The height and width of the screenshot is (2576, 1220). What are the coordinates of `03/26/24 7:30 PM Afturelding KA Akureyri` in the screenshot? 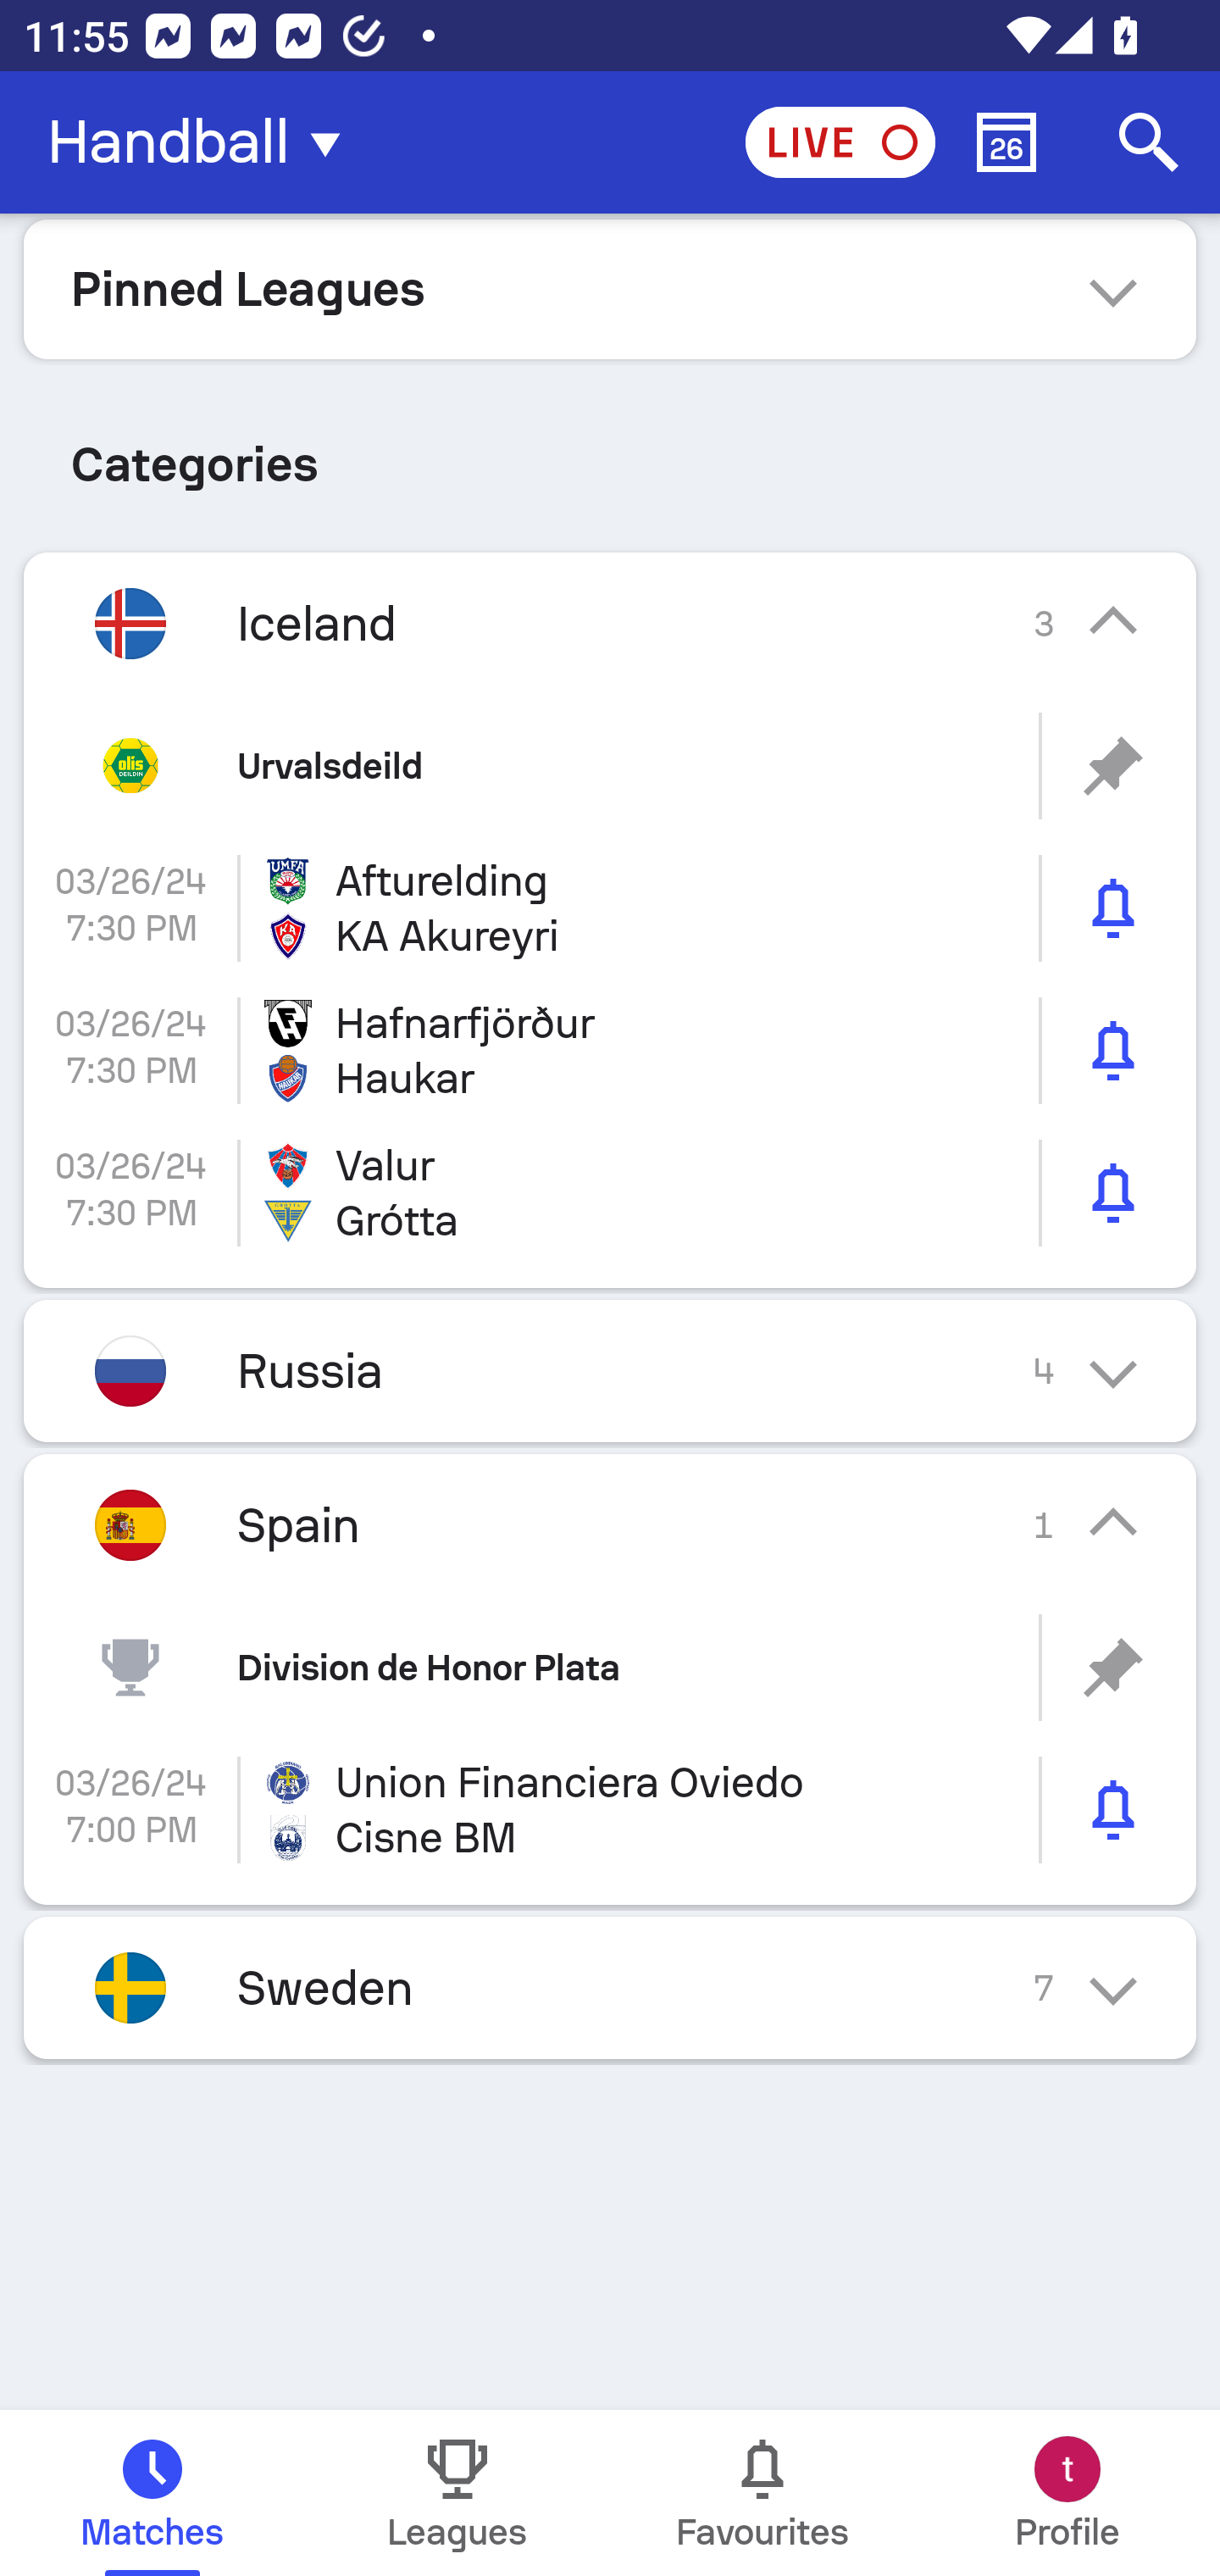 It's located at (610, 908).